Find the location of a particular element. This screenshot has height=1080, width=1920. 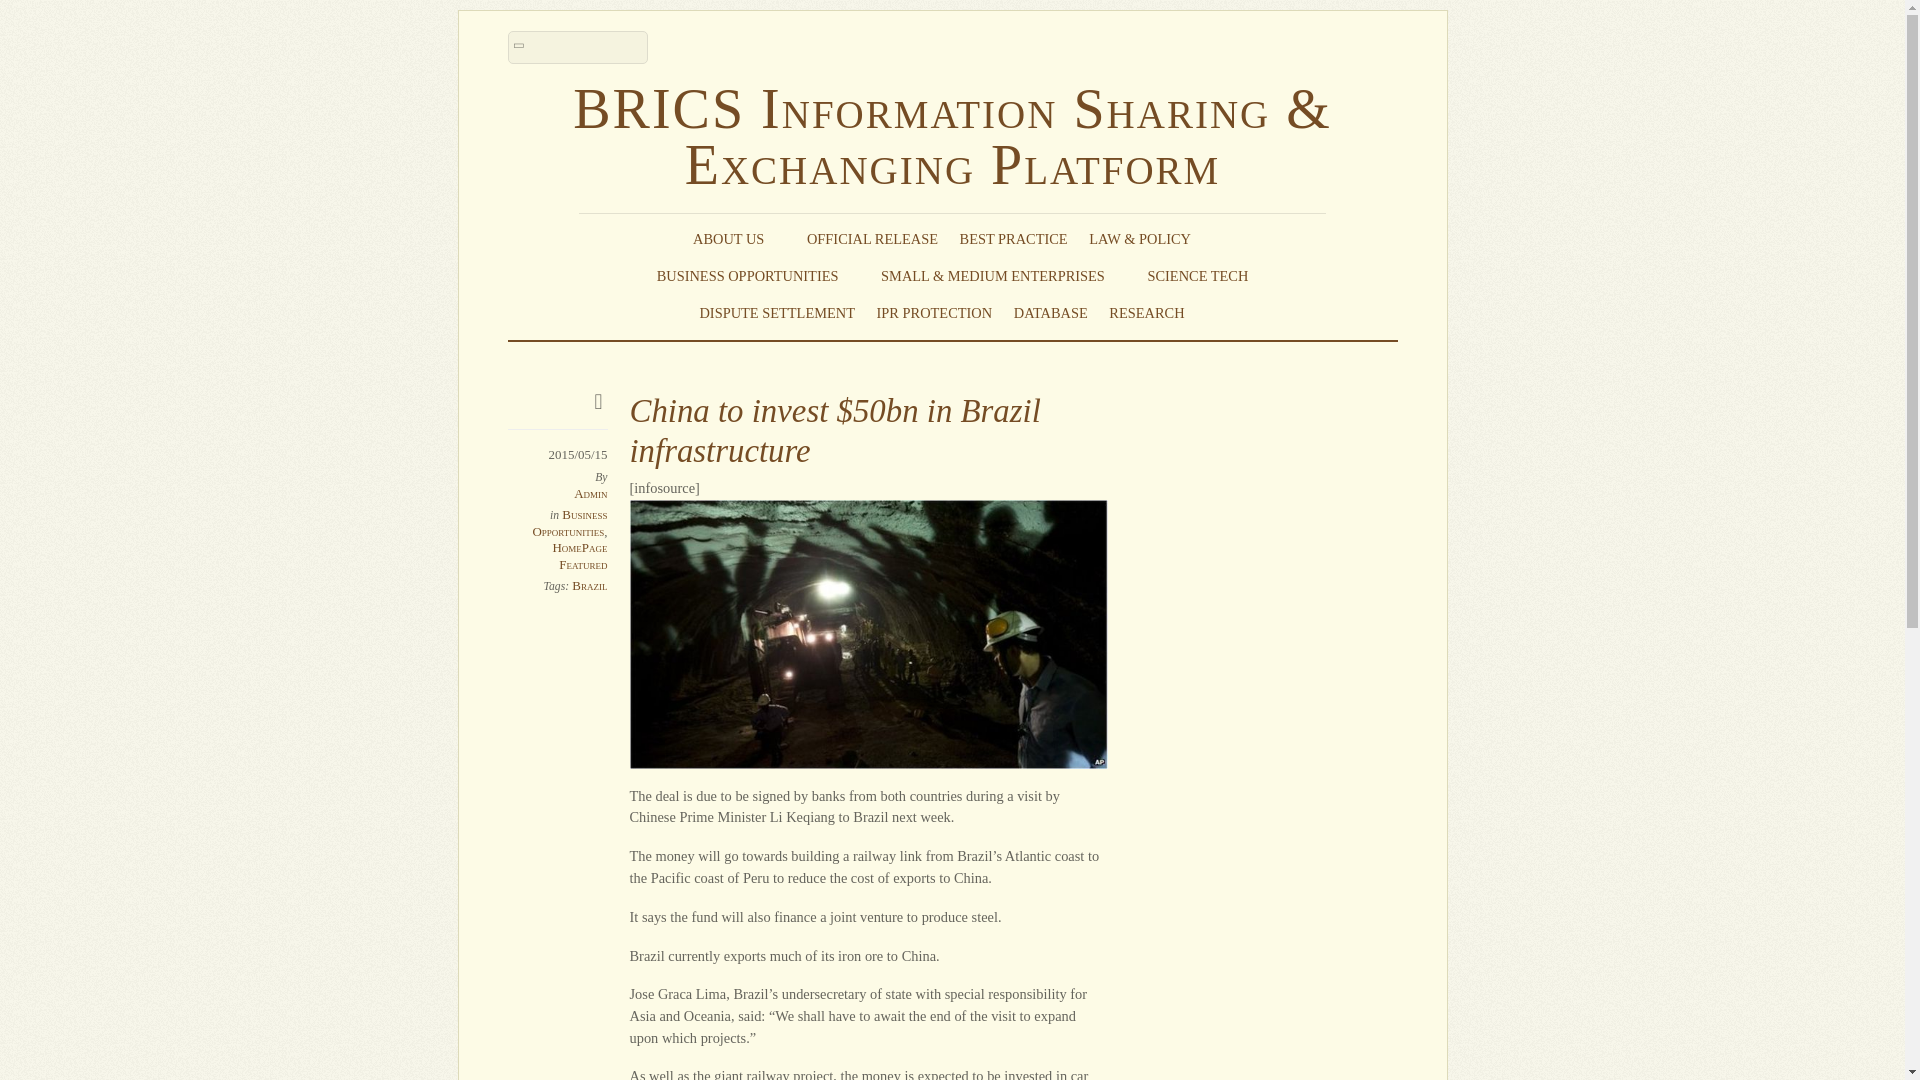

ABOUT US is located at coordinates (738, 238).